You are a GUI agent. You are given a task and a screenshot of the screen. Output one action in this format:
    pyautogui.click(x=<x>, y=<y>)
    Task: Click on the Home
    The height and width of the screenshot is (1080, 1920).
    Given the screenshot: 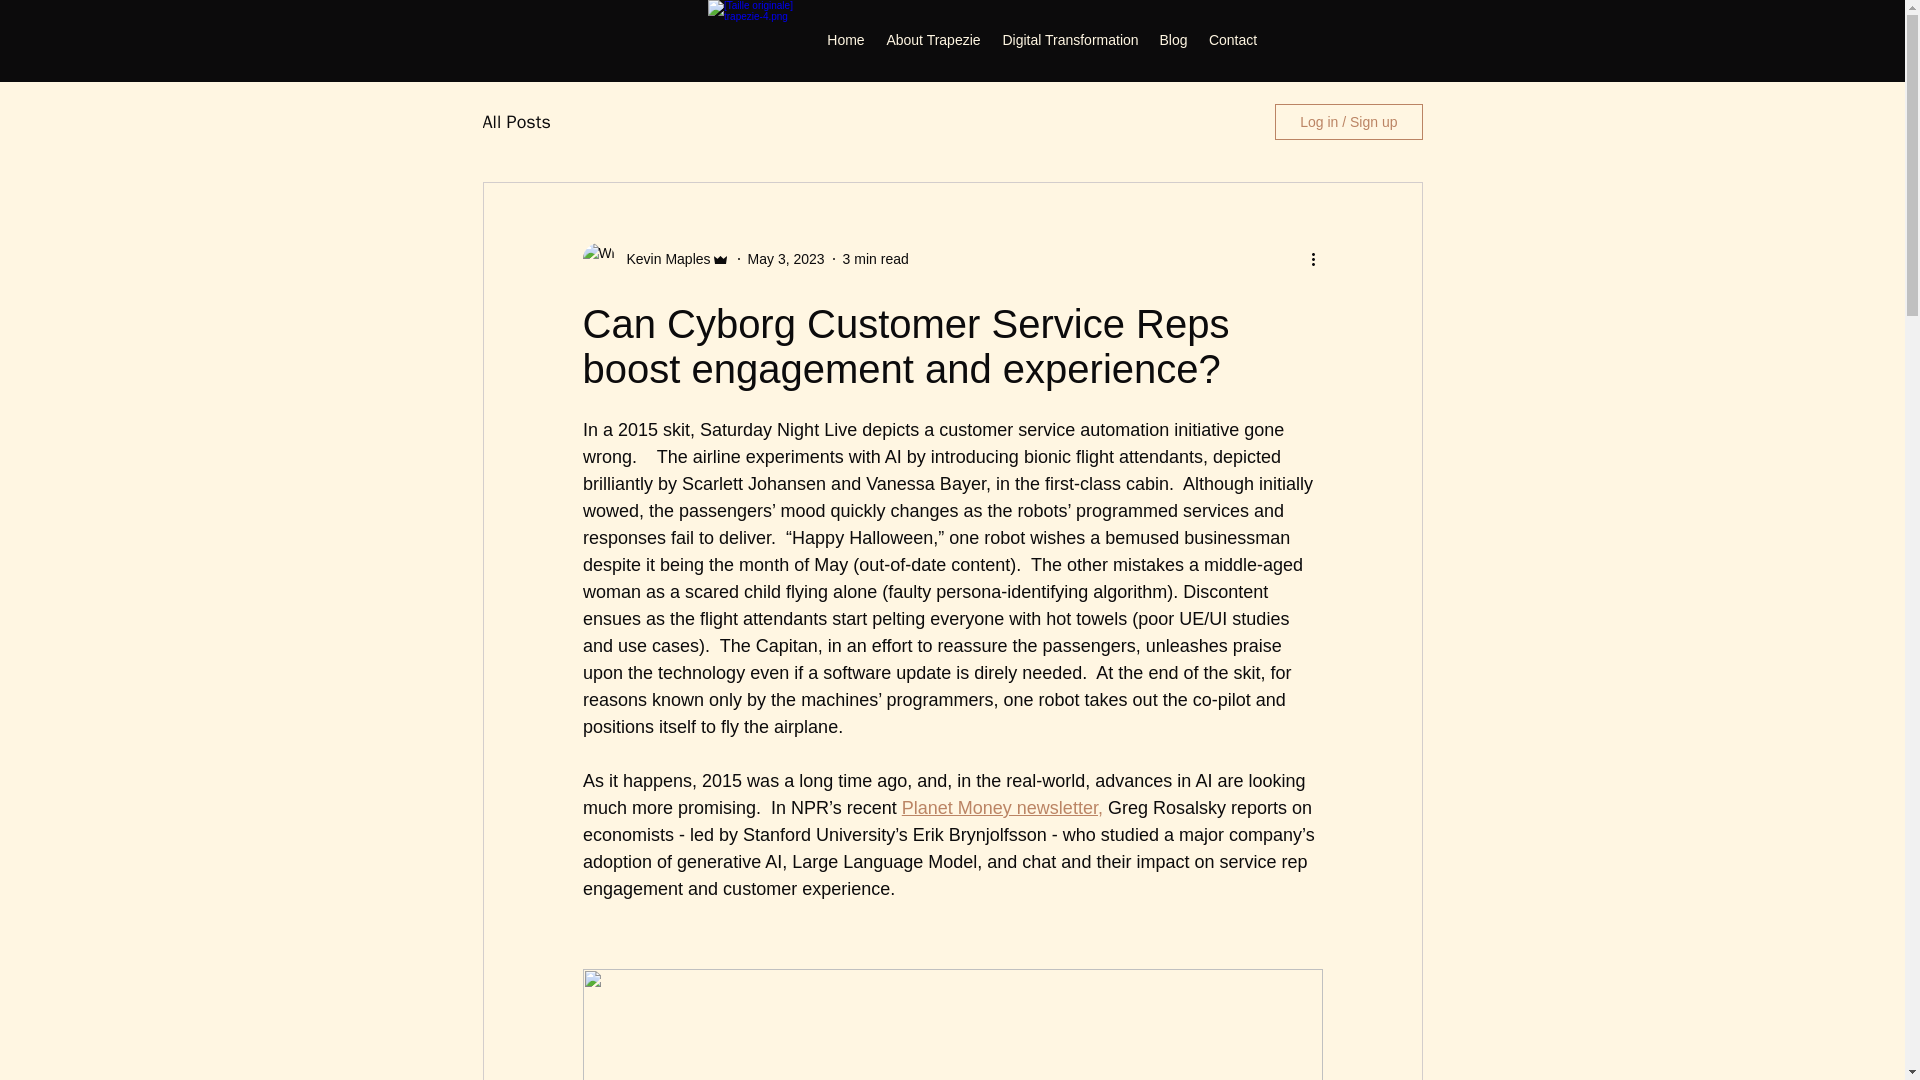 What is the action you would take?
    pyautogui.click(x=846, y=40)
    